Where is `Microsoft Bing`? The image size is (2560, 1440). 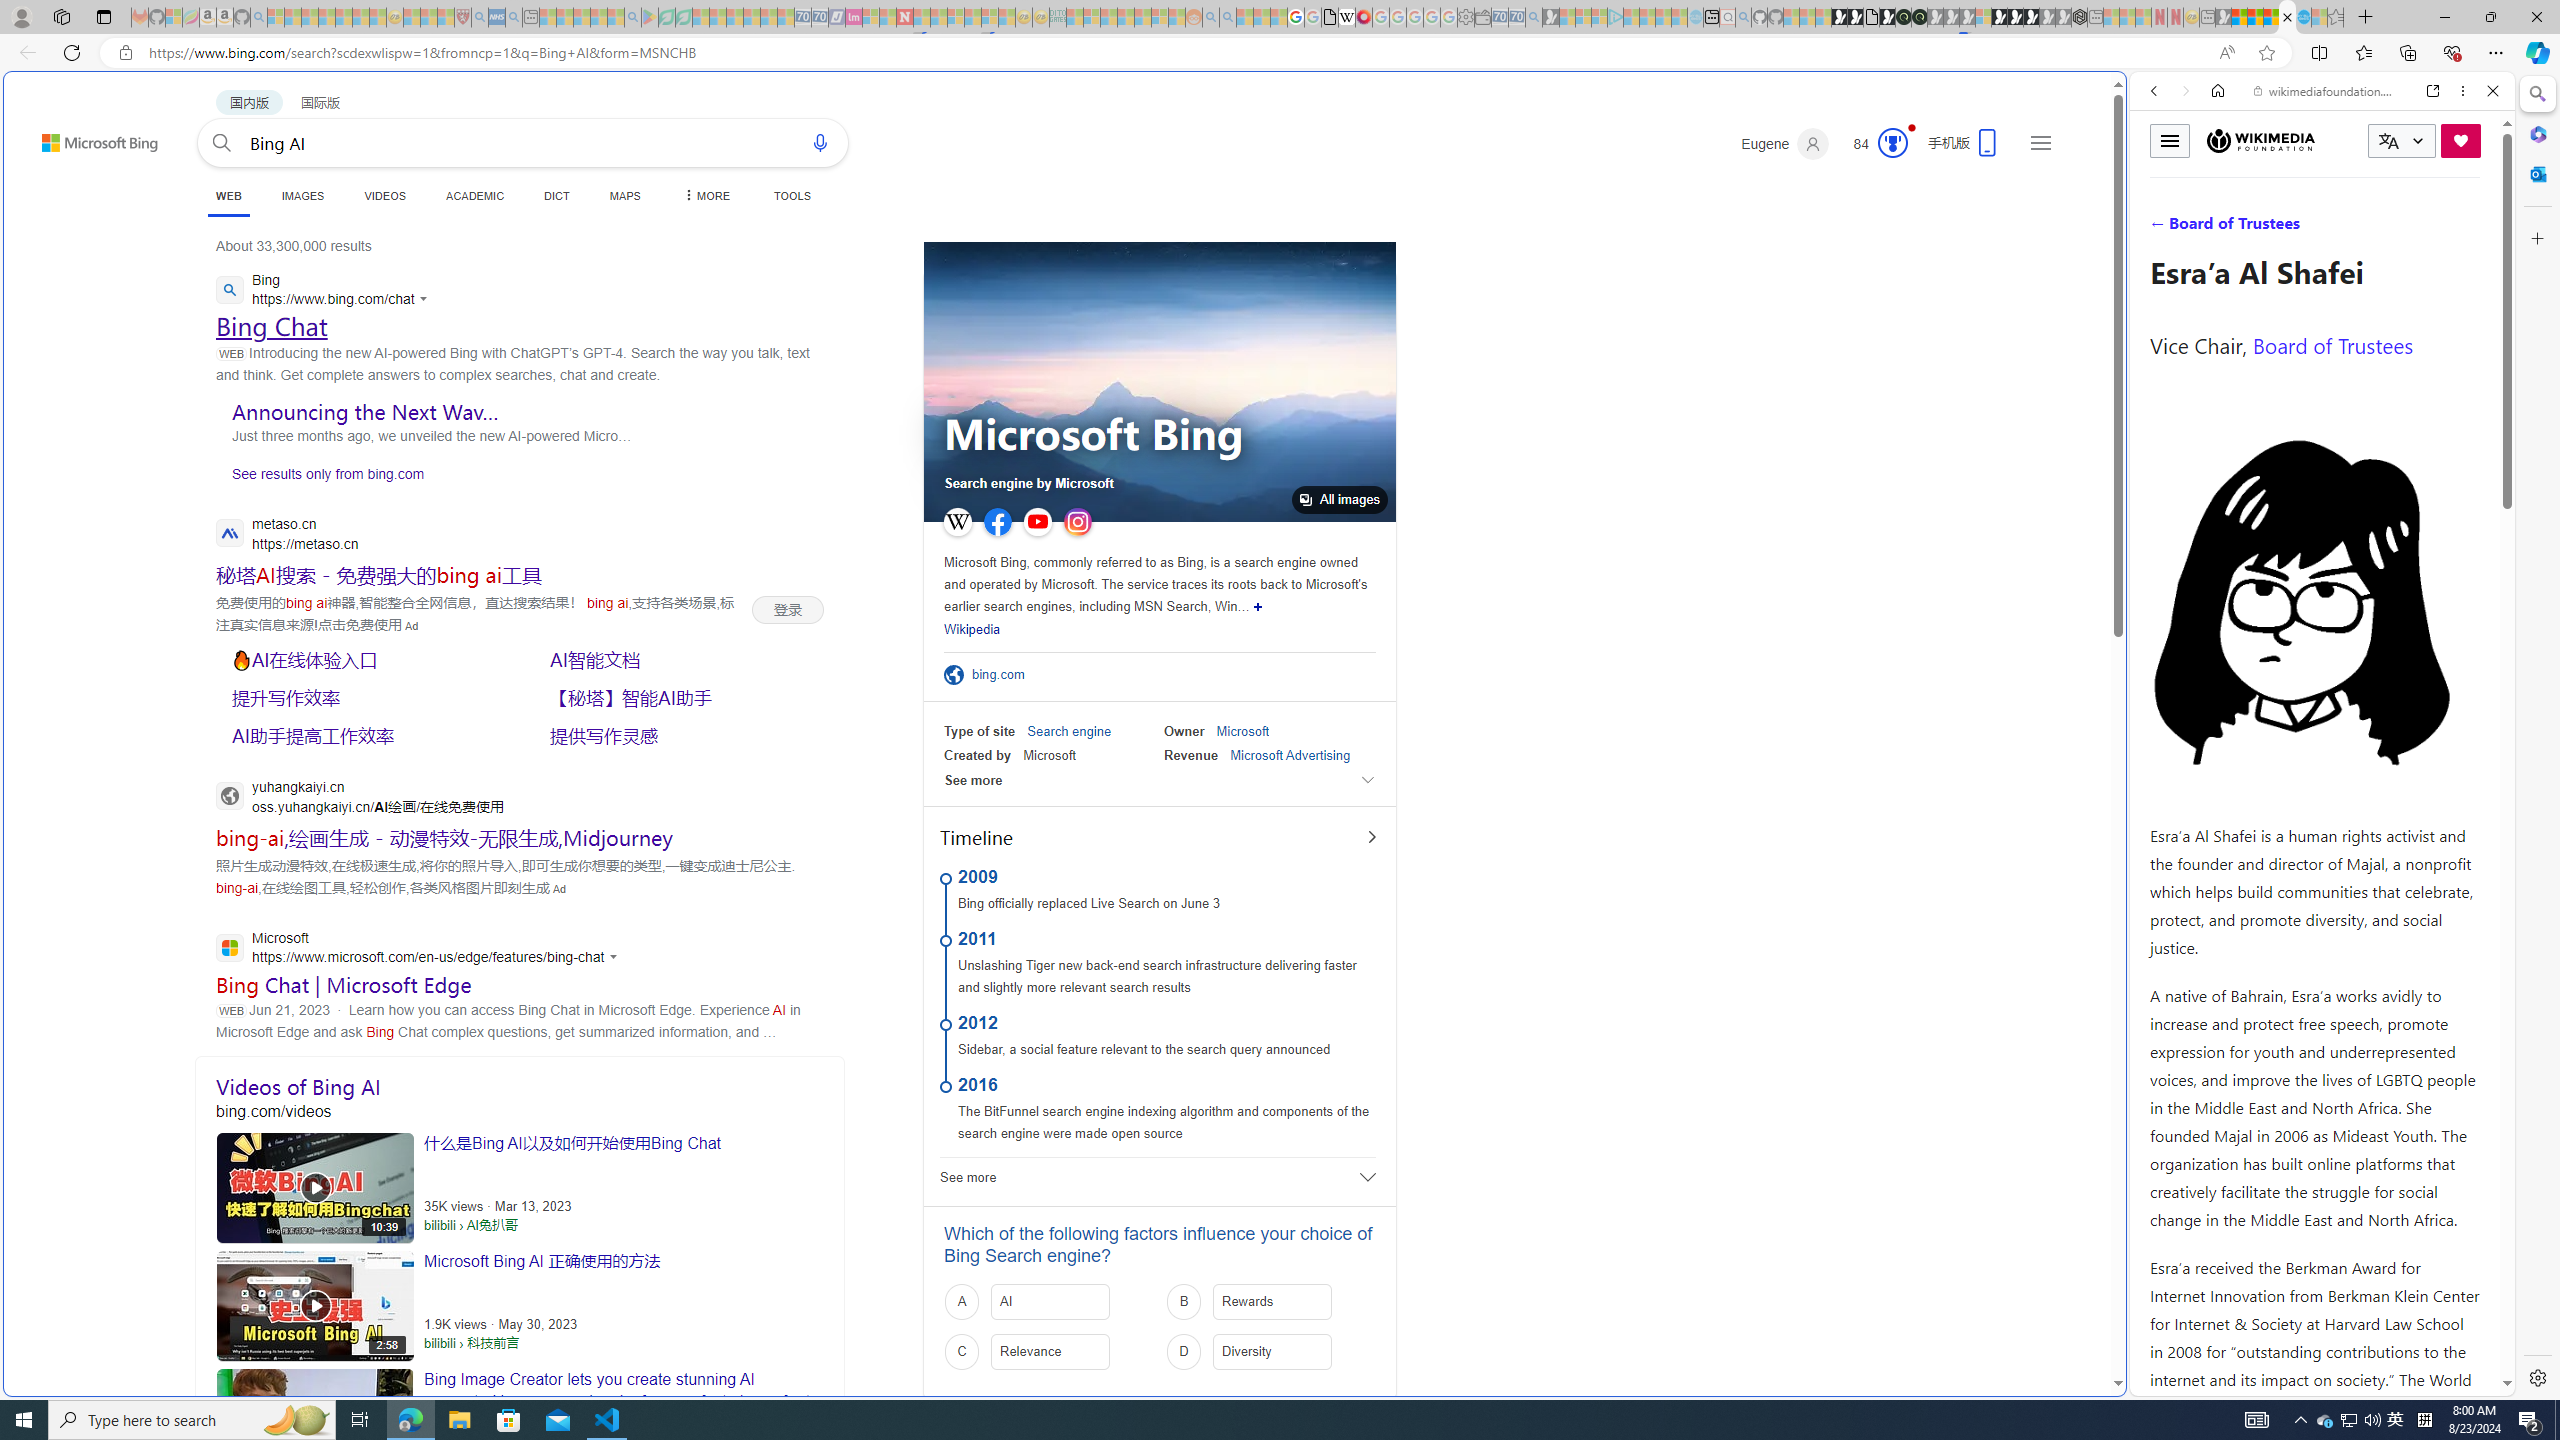 Microsoft Bing is located at coordinates (1094, 436).